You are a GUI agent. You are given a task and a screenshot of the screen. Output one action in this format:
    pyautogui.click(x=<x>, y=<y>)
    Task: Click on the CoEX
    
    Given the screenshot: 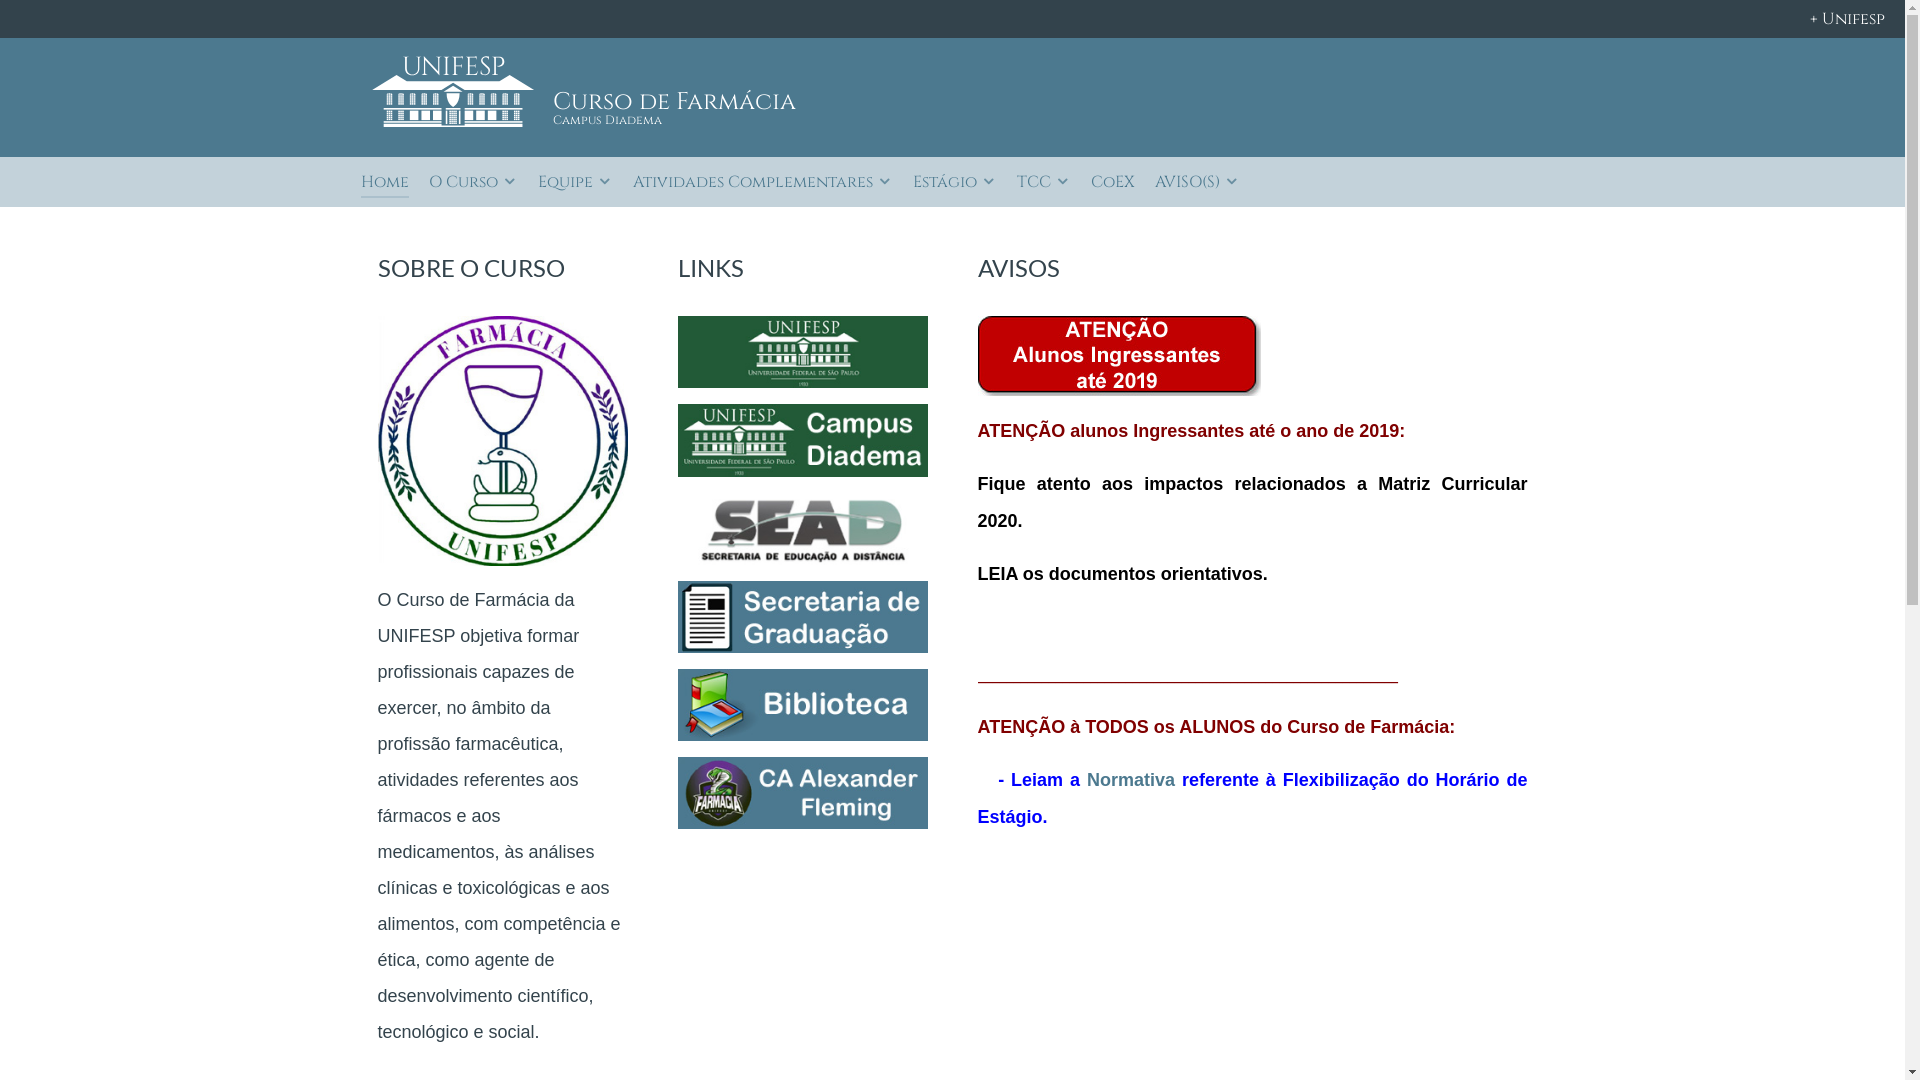 What is the action you would take?
    pyautogui.click(x=1112, y=184)
    